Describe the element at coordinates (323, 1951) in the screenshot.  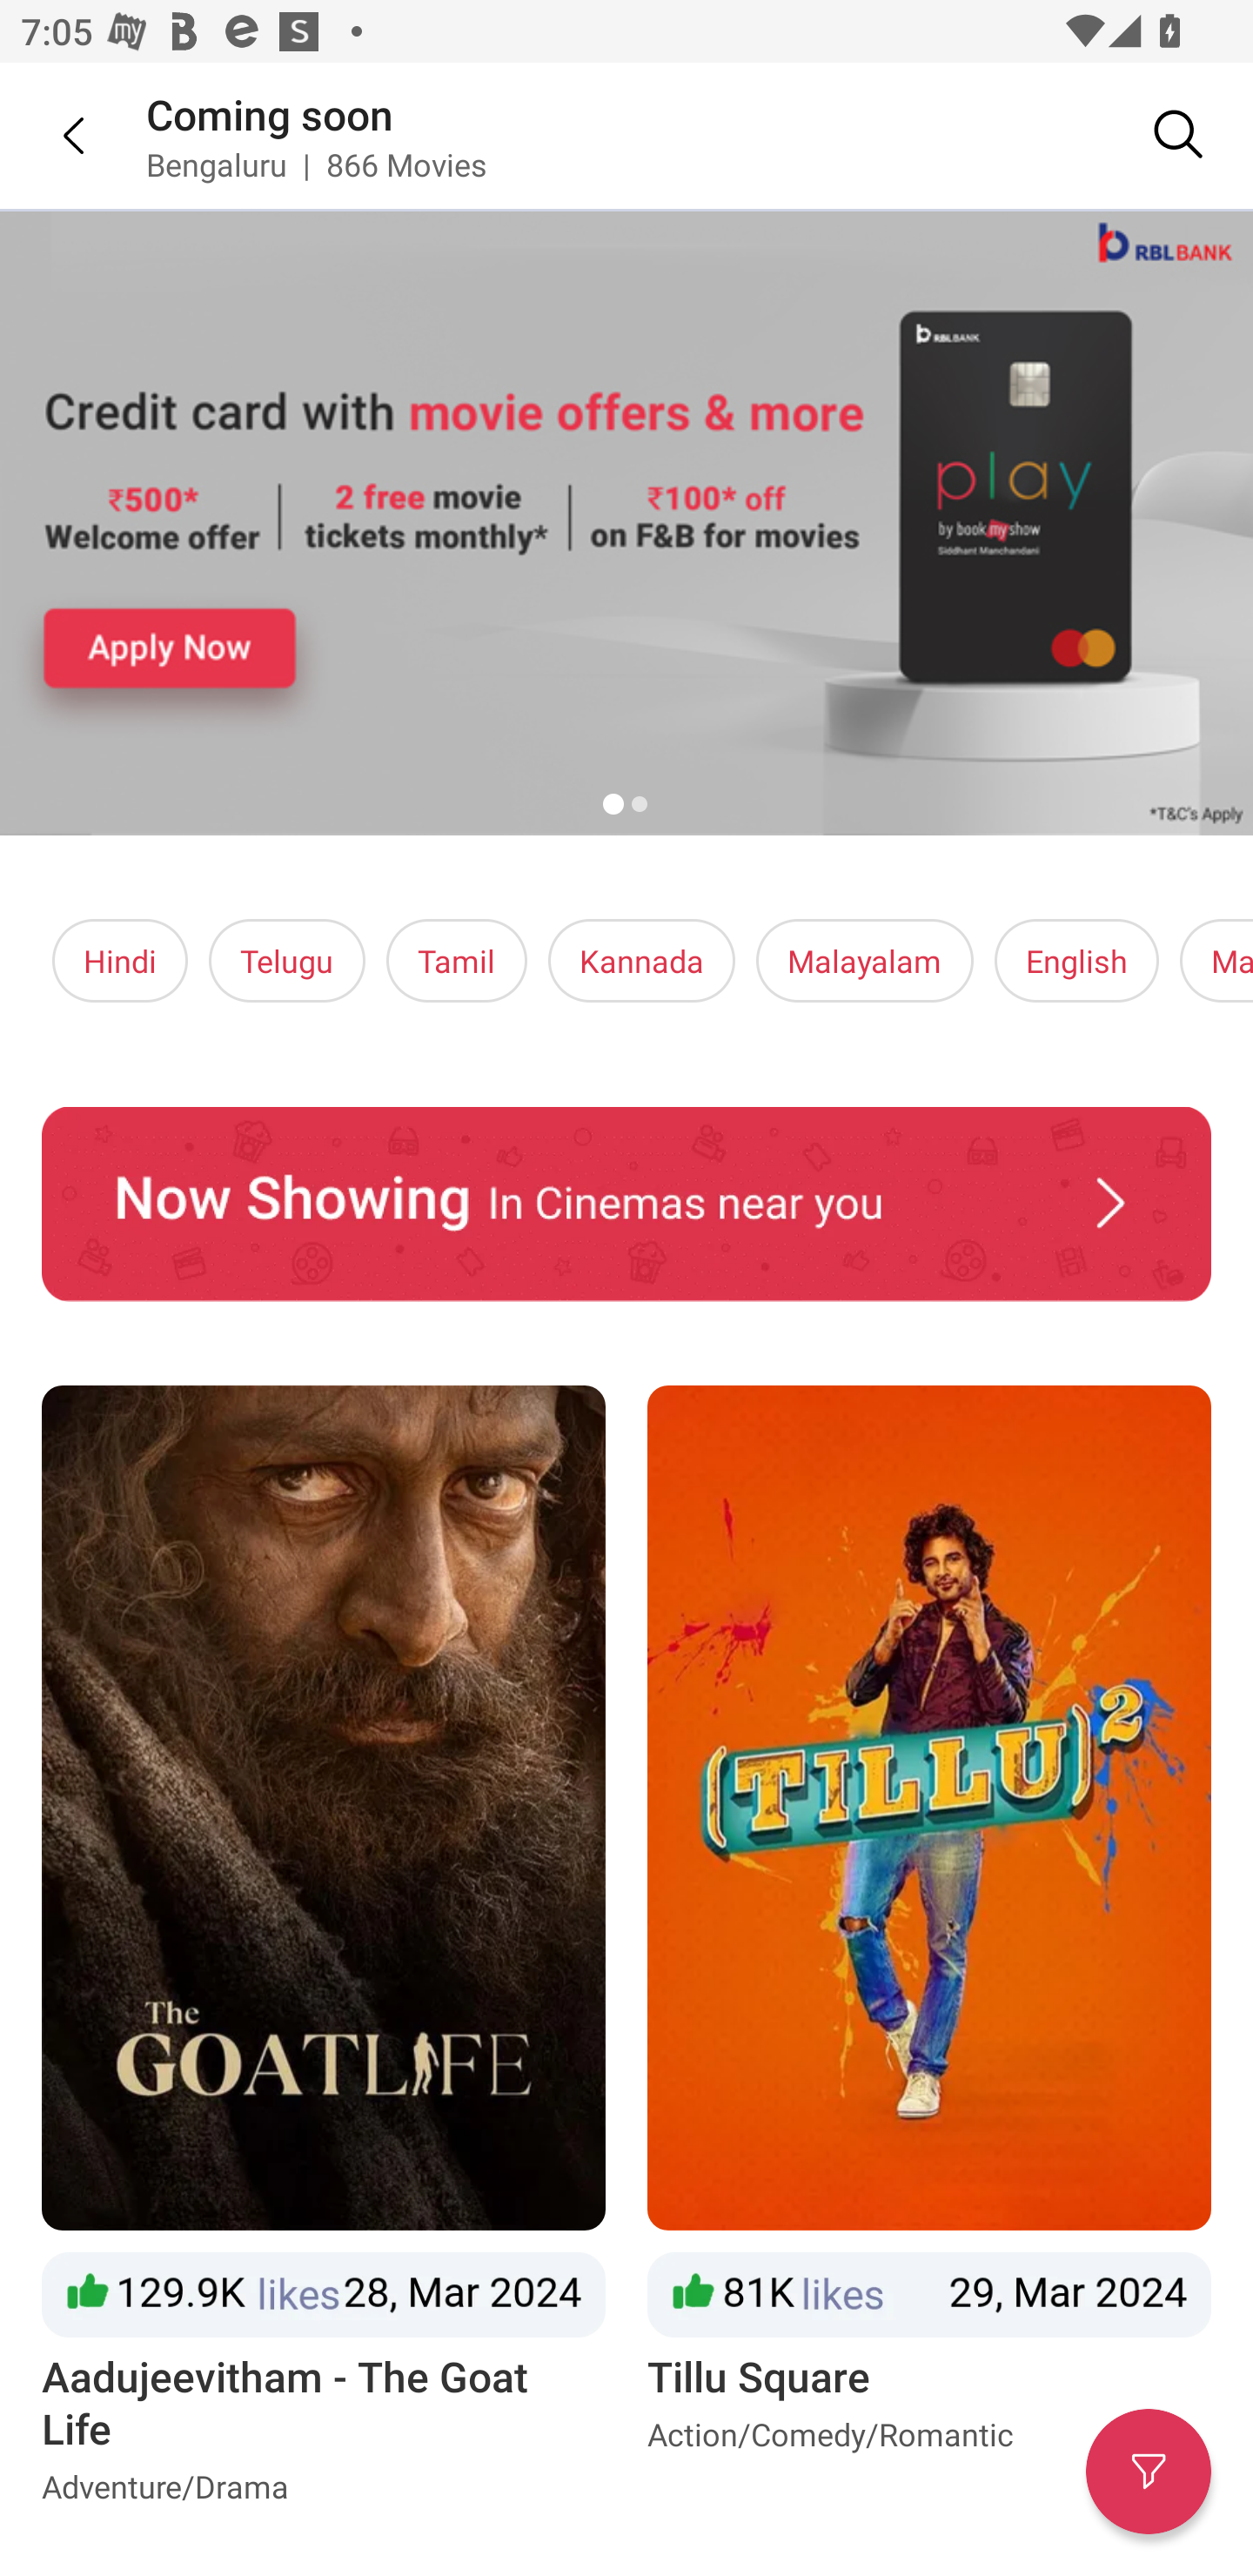
I see `Aadujeevitham - The Goat Life Adventure/Drama` at that location.